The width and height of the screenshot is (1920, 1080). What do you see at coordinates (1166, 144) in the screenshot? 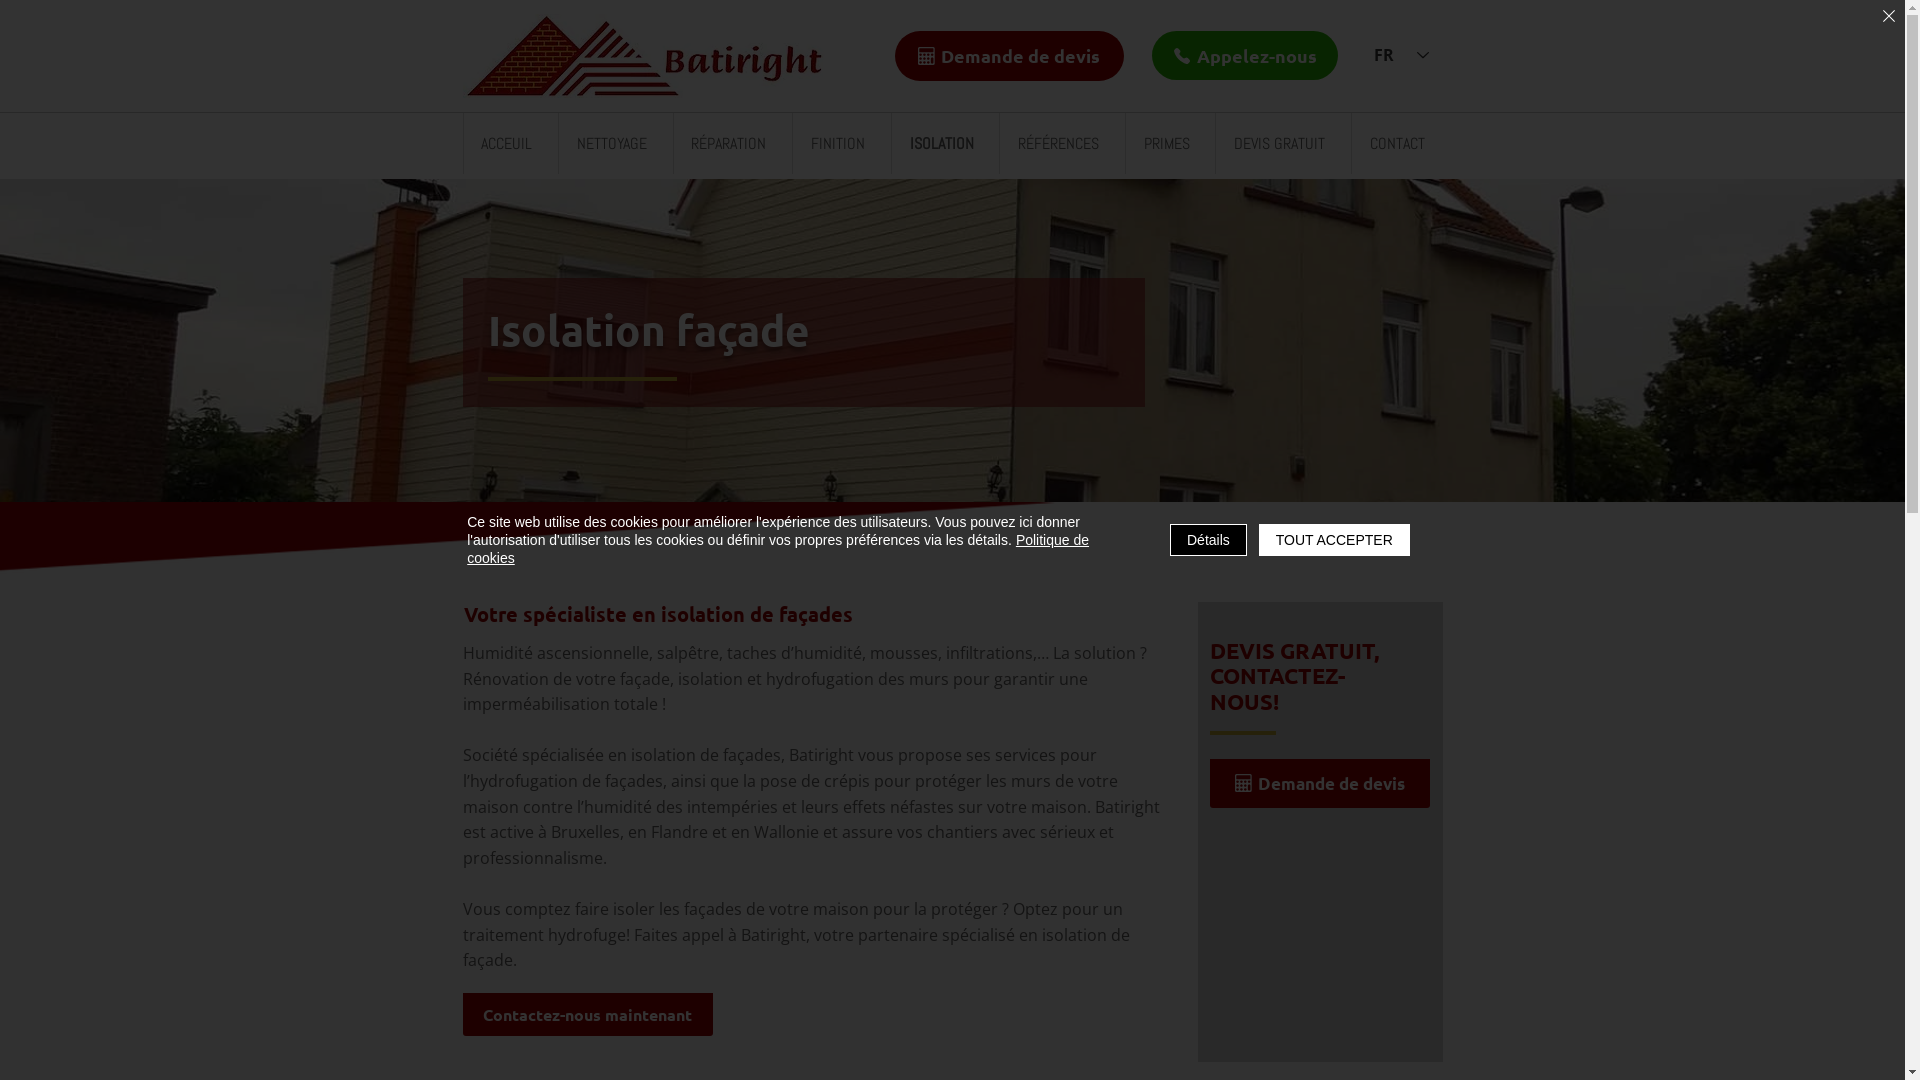
I see `PRIMES` at bounding box center [1166, 144].